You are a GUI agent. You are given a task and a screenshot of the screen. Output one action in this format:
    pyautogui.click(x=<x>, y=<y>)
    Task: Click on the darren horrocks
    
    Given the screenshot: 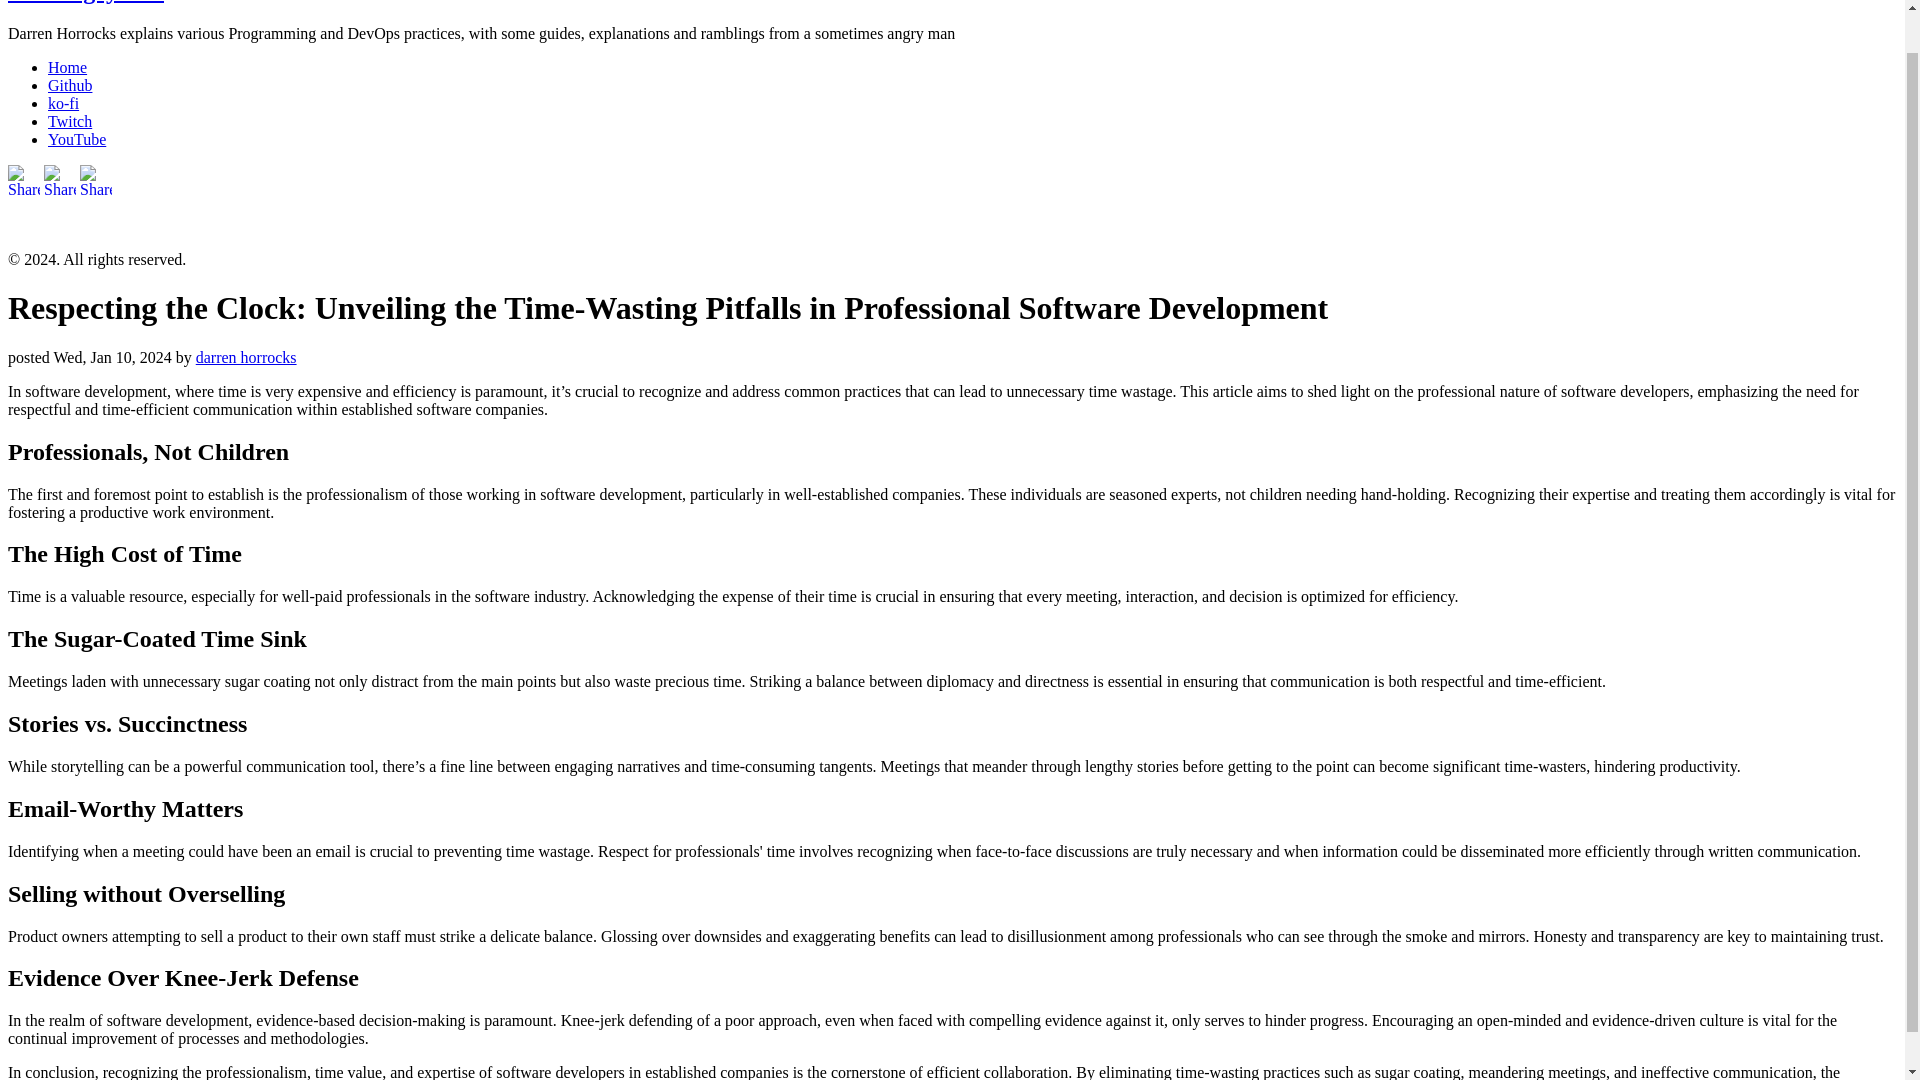 What is the action you would take?
    pyautogui.click(x=246, y=357)
    